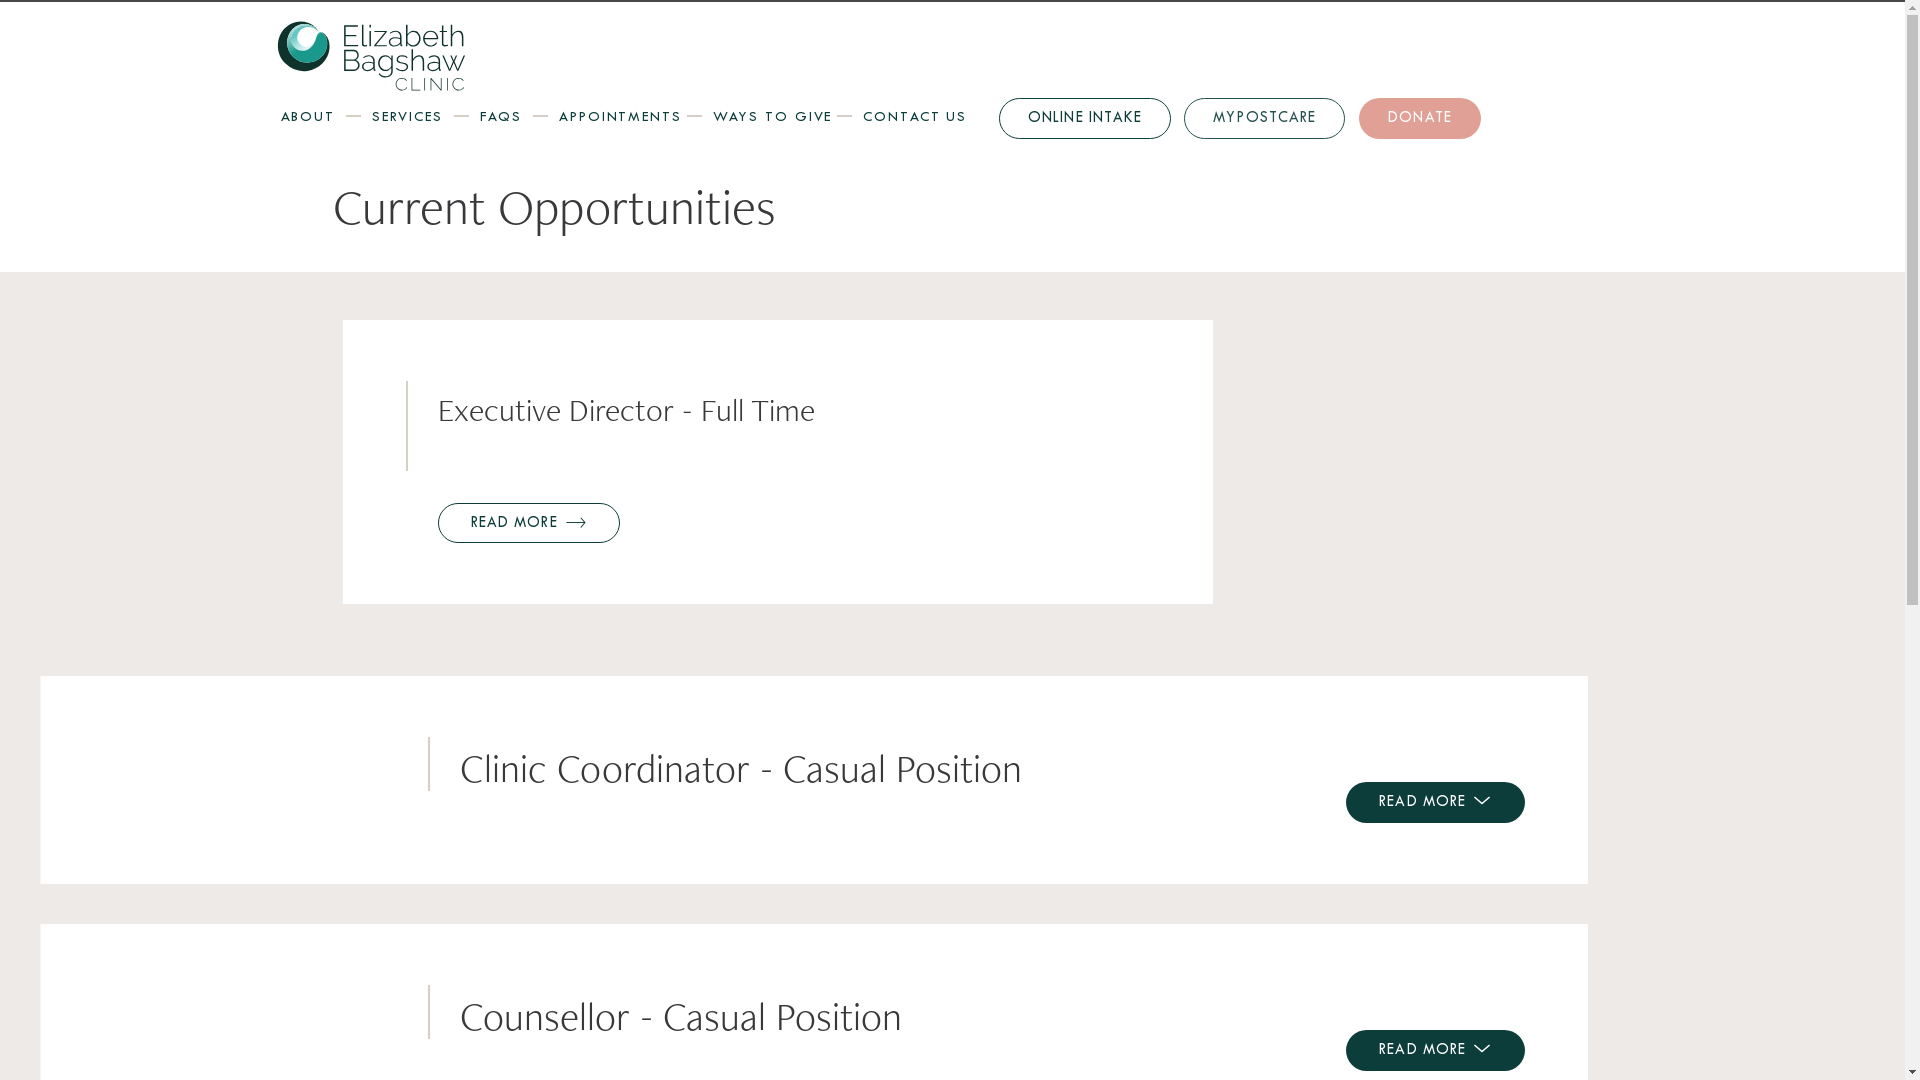 This screenshot has width=1920, height=1080. Describe the element at coordinates (1420, 118) in the screenshot. I see `DONATE` at that location.